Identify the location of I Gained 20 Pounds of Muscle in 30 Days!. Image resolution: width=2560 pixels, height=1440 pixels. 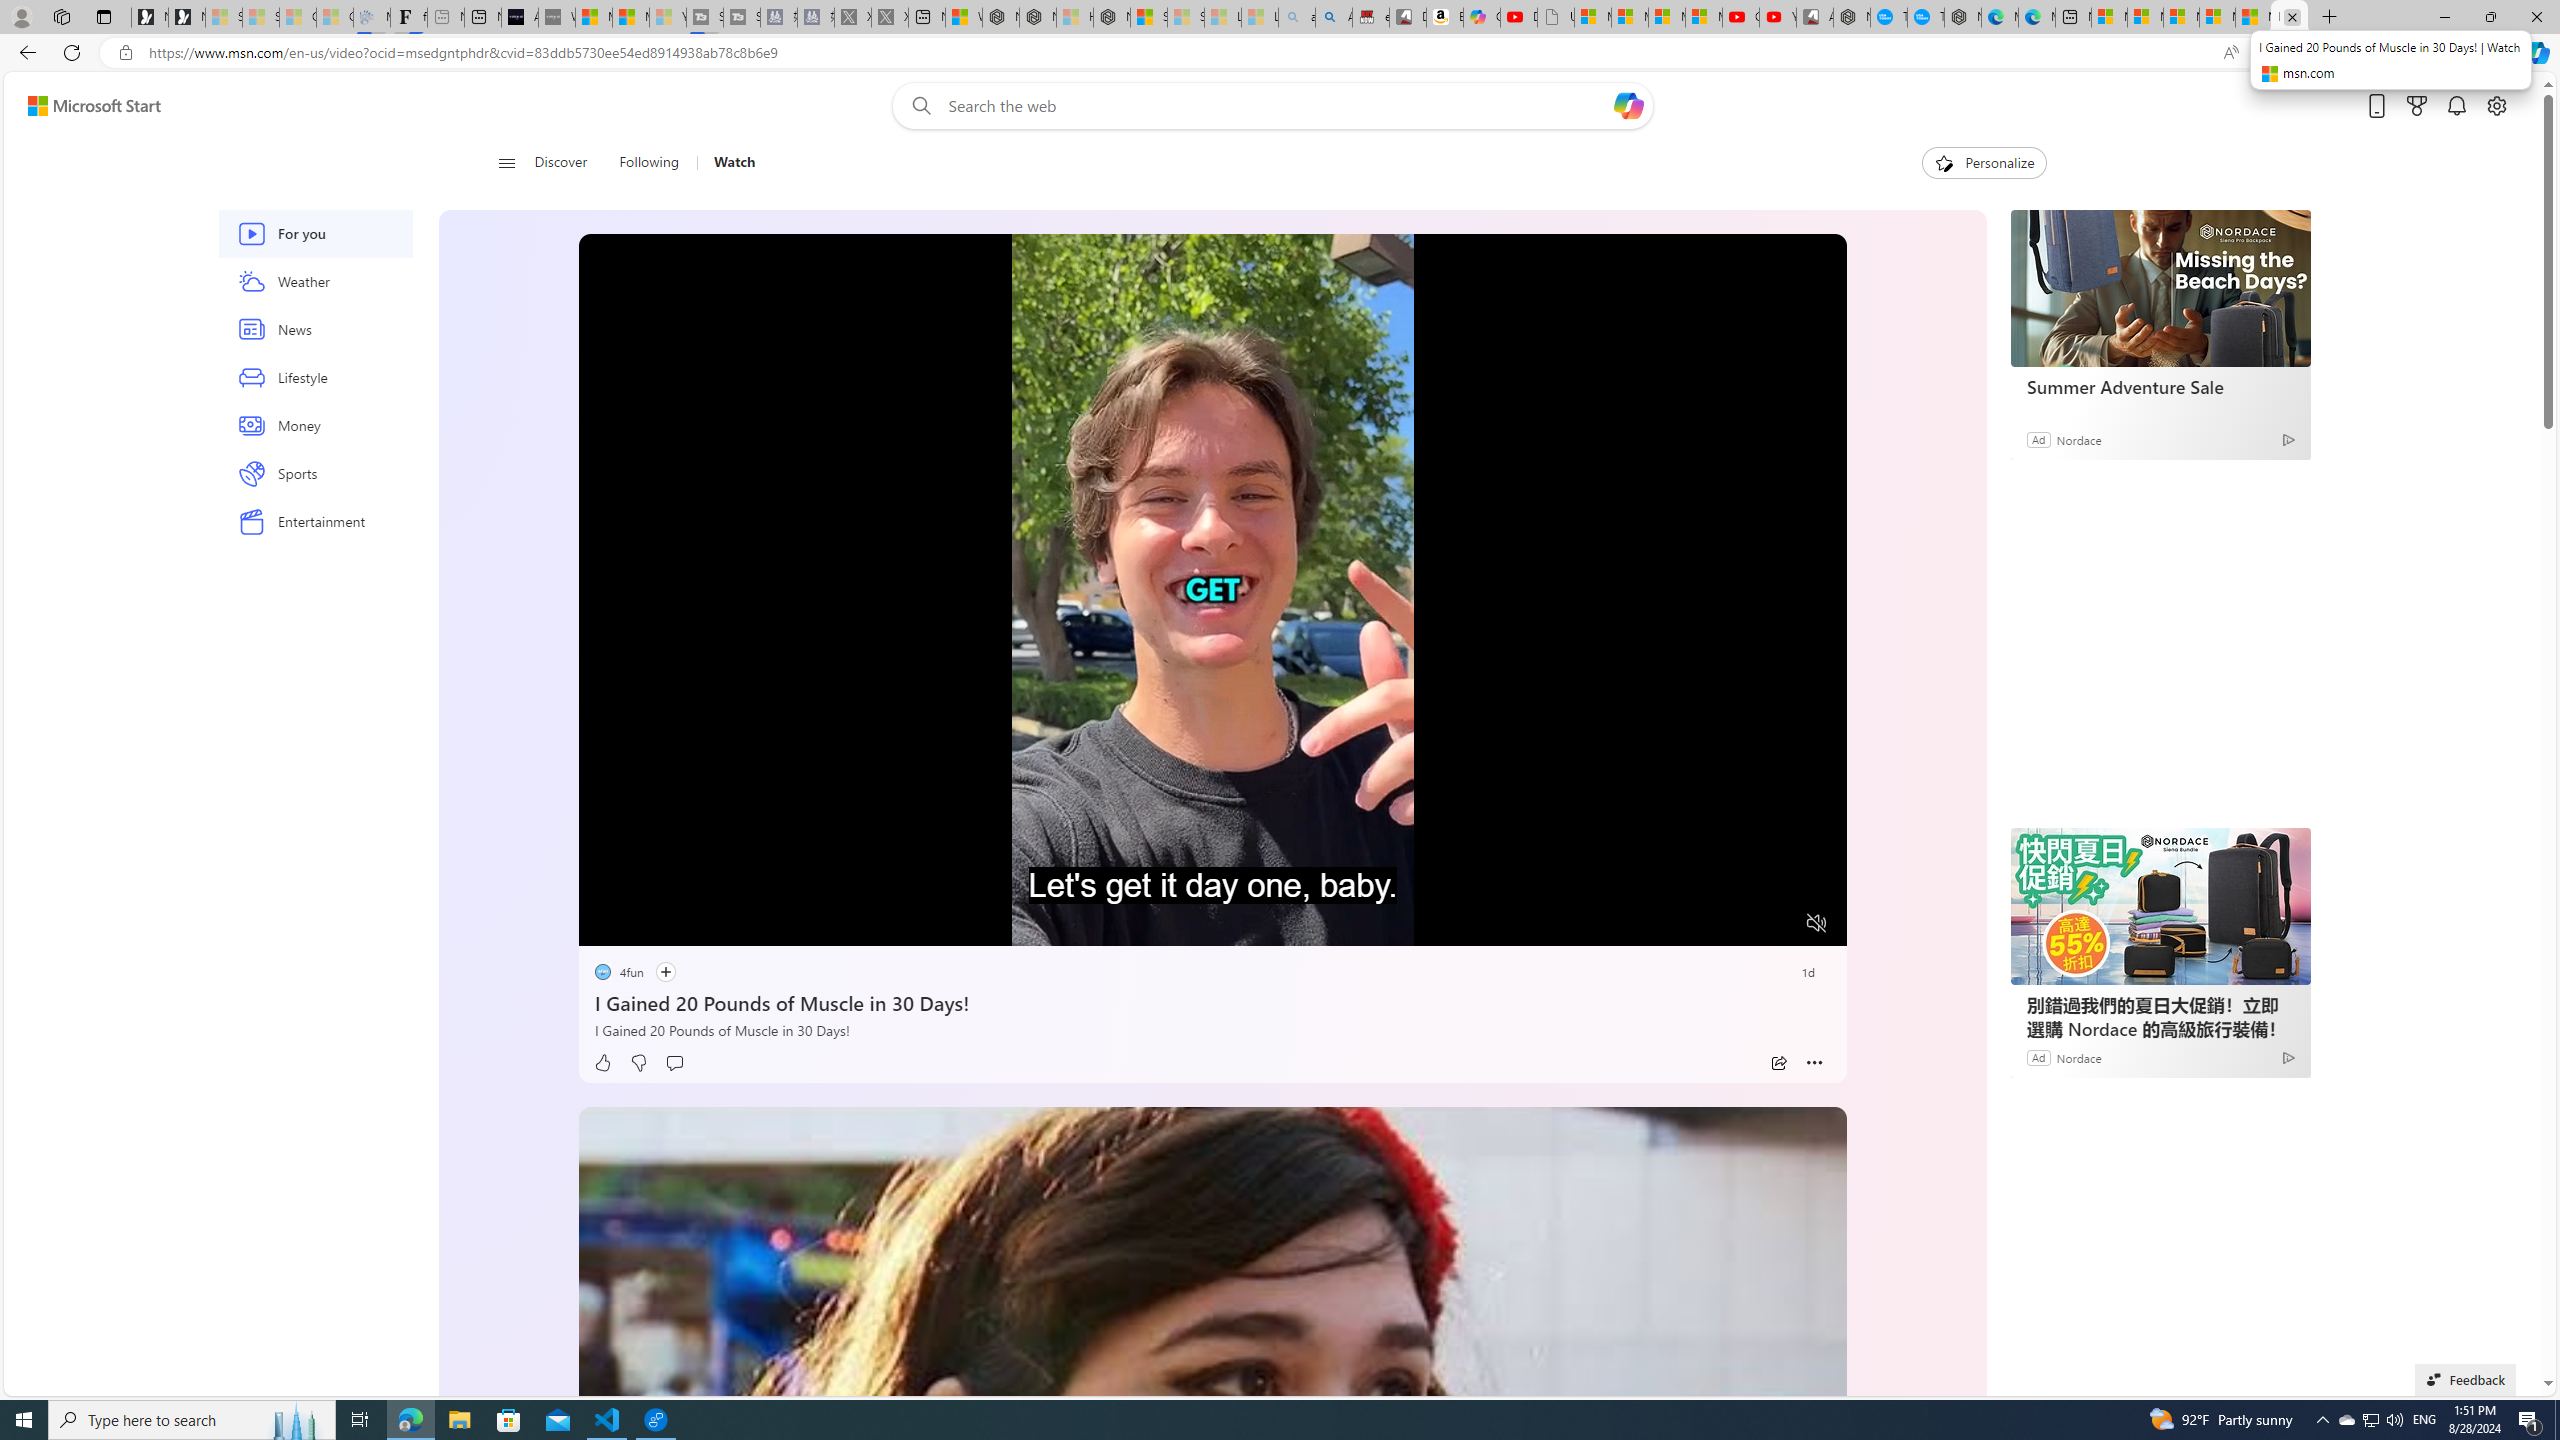
(1212, 1000).